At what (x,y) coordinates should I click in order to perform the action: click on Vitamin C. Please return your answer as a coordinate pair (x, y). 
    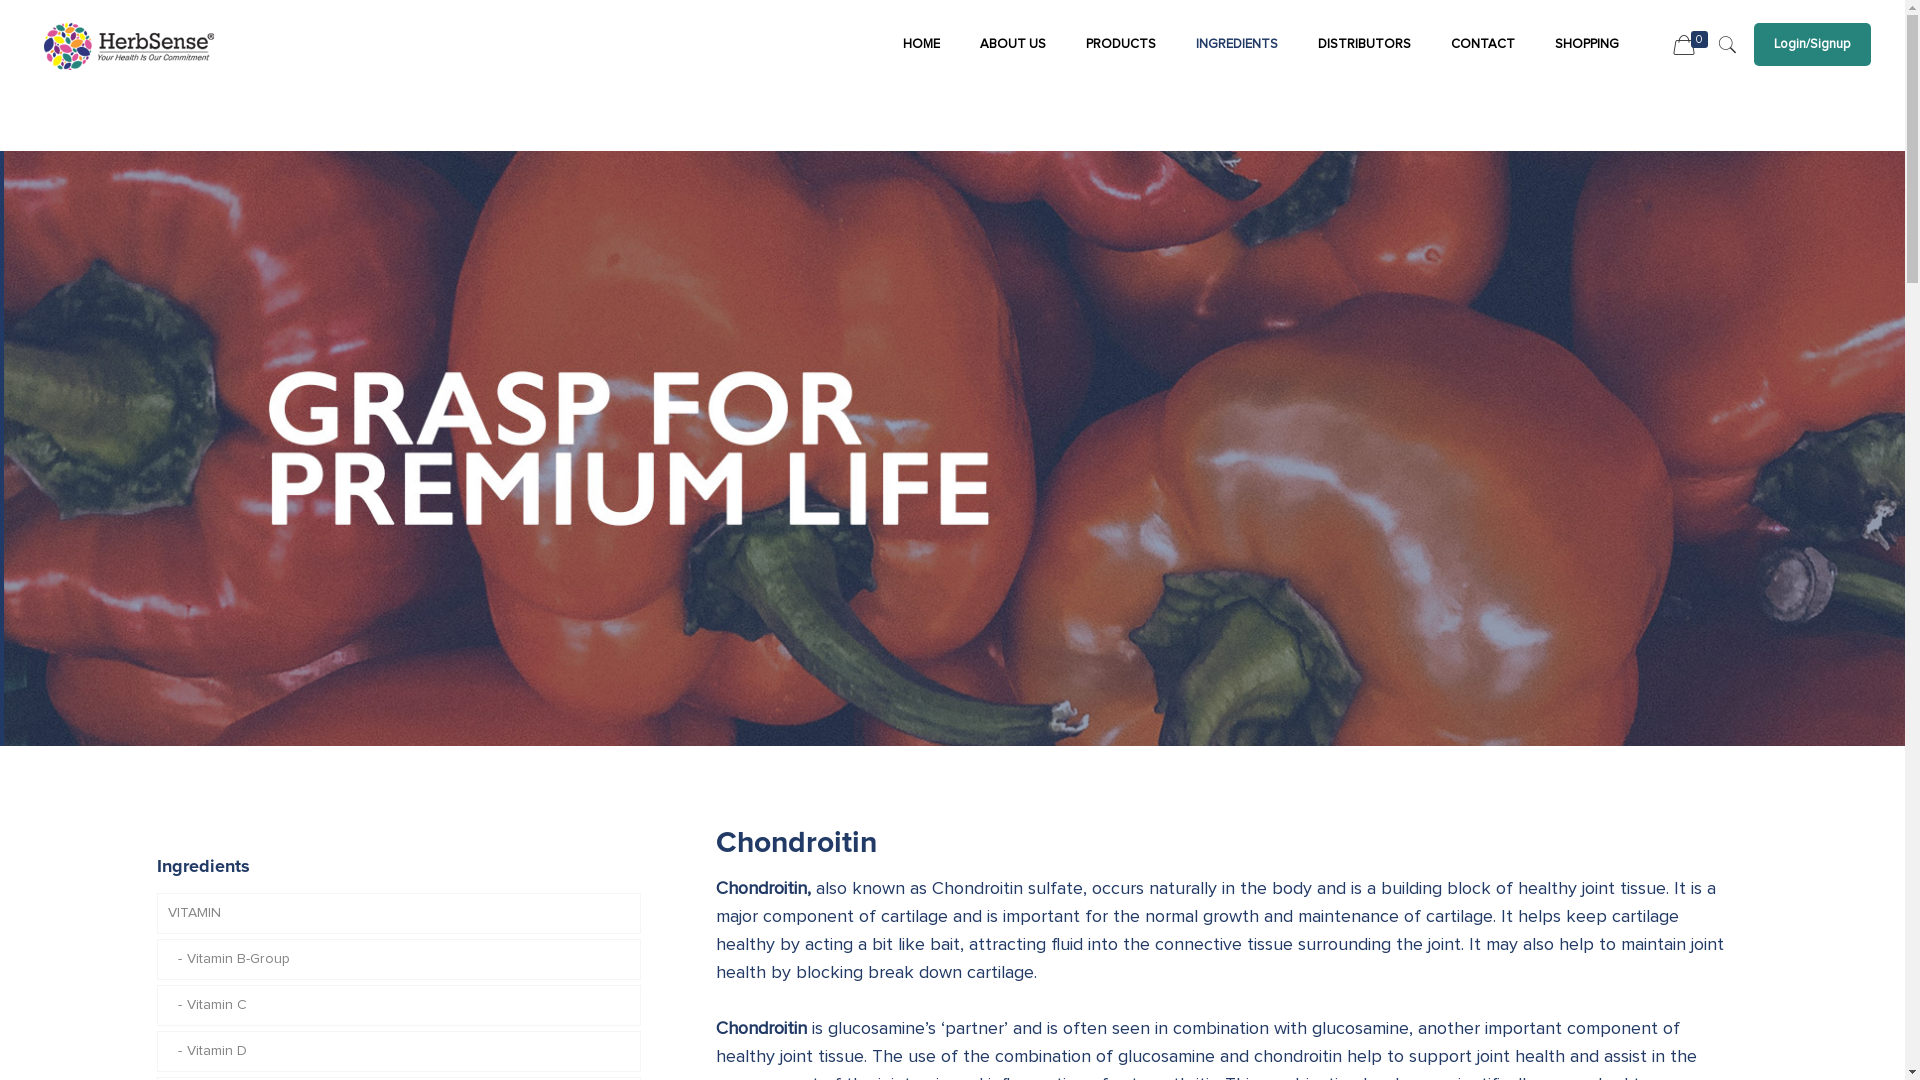
    Looking at the image, I should click on (398, 1006).